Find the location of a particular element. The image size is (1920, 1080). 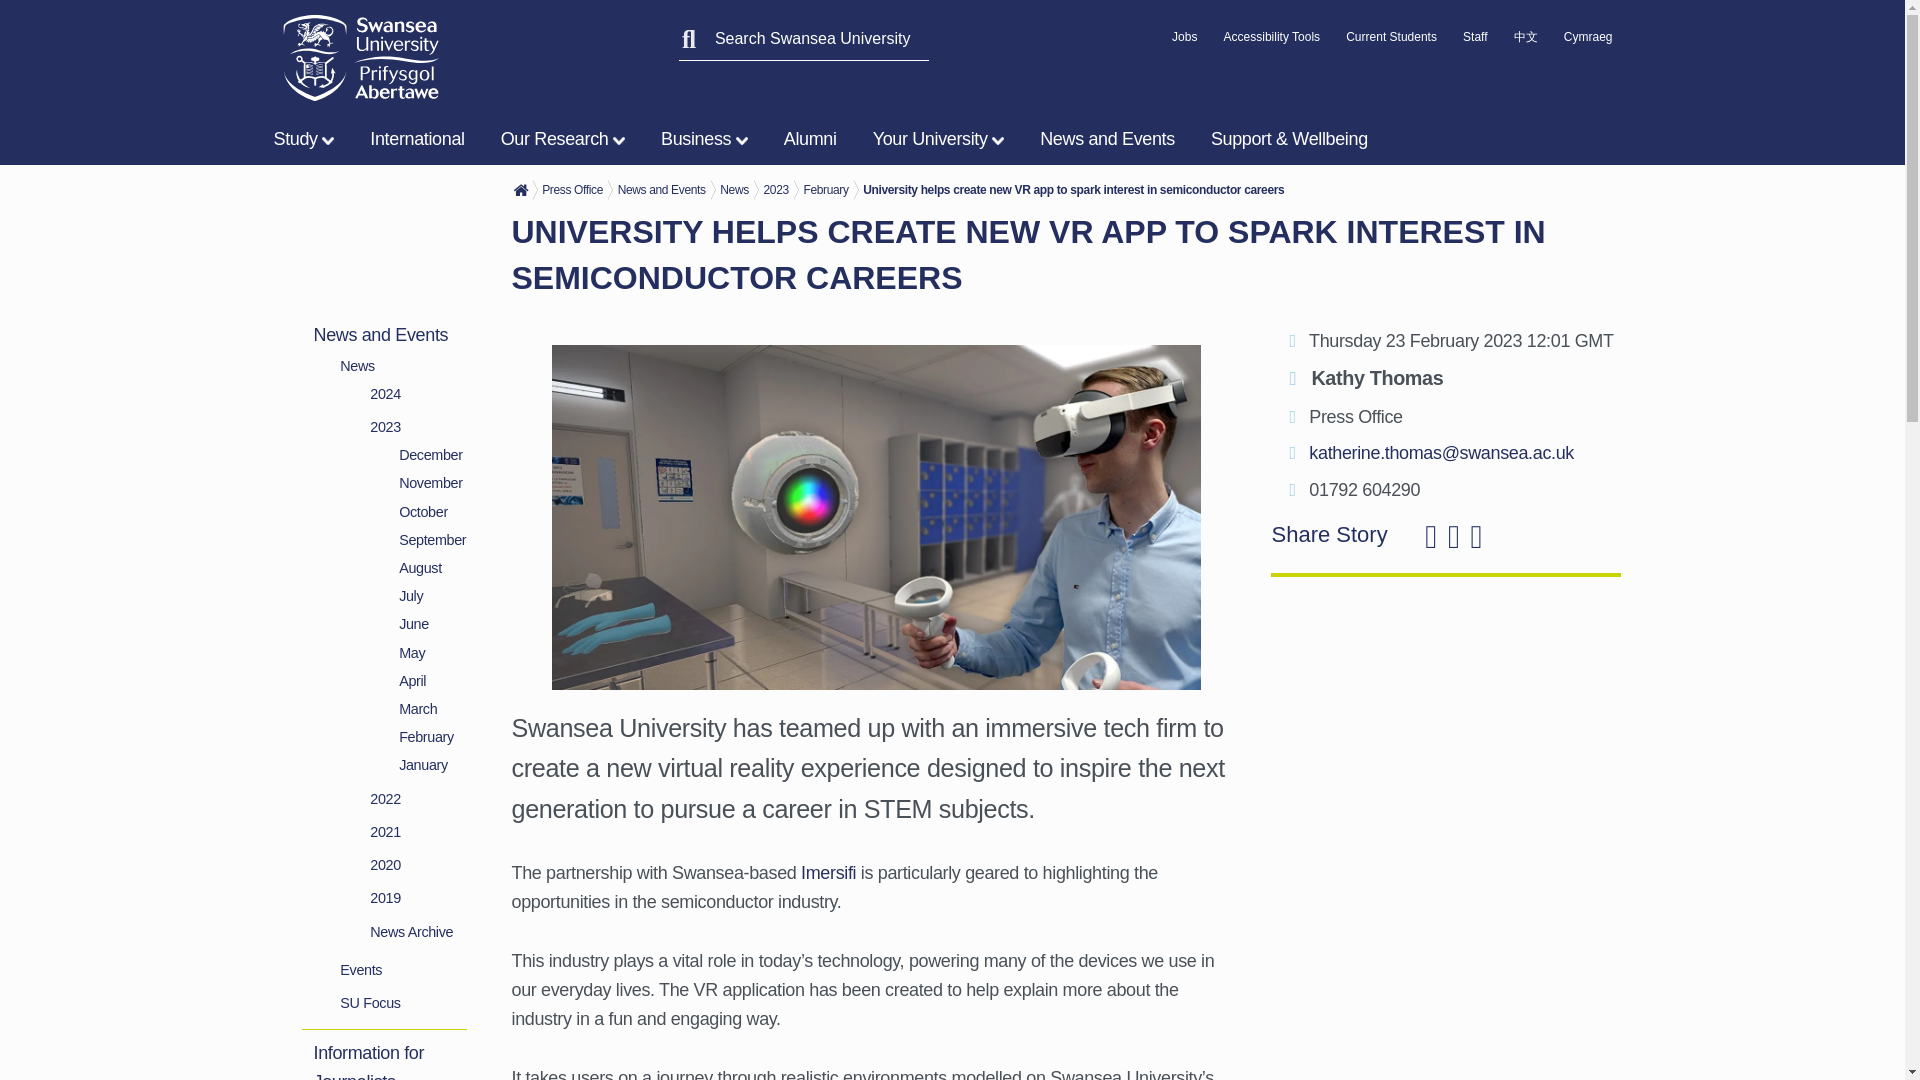

Staff is located at coordinates (1474, 42).